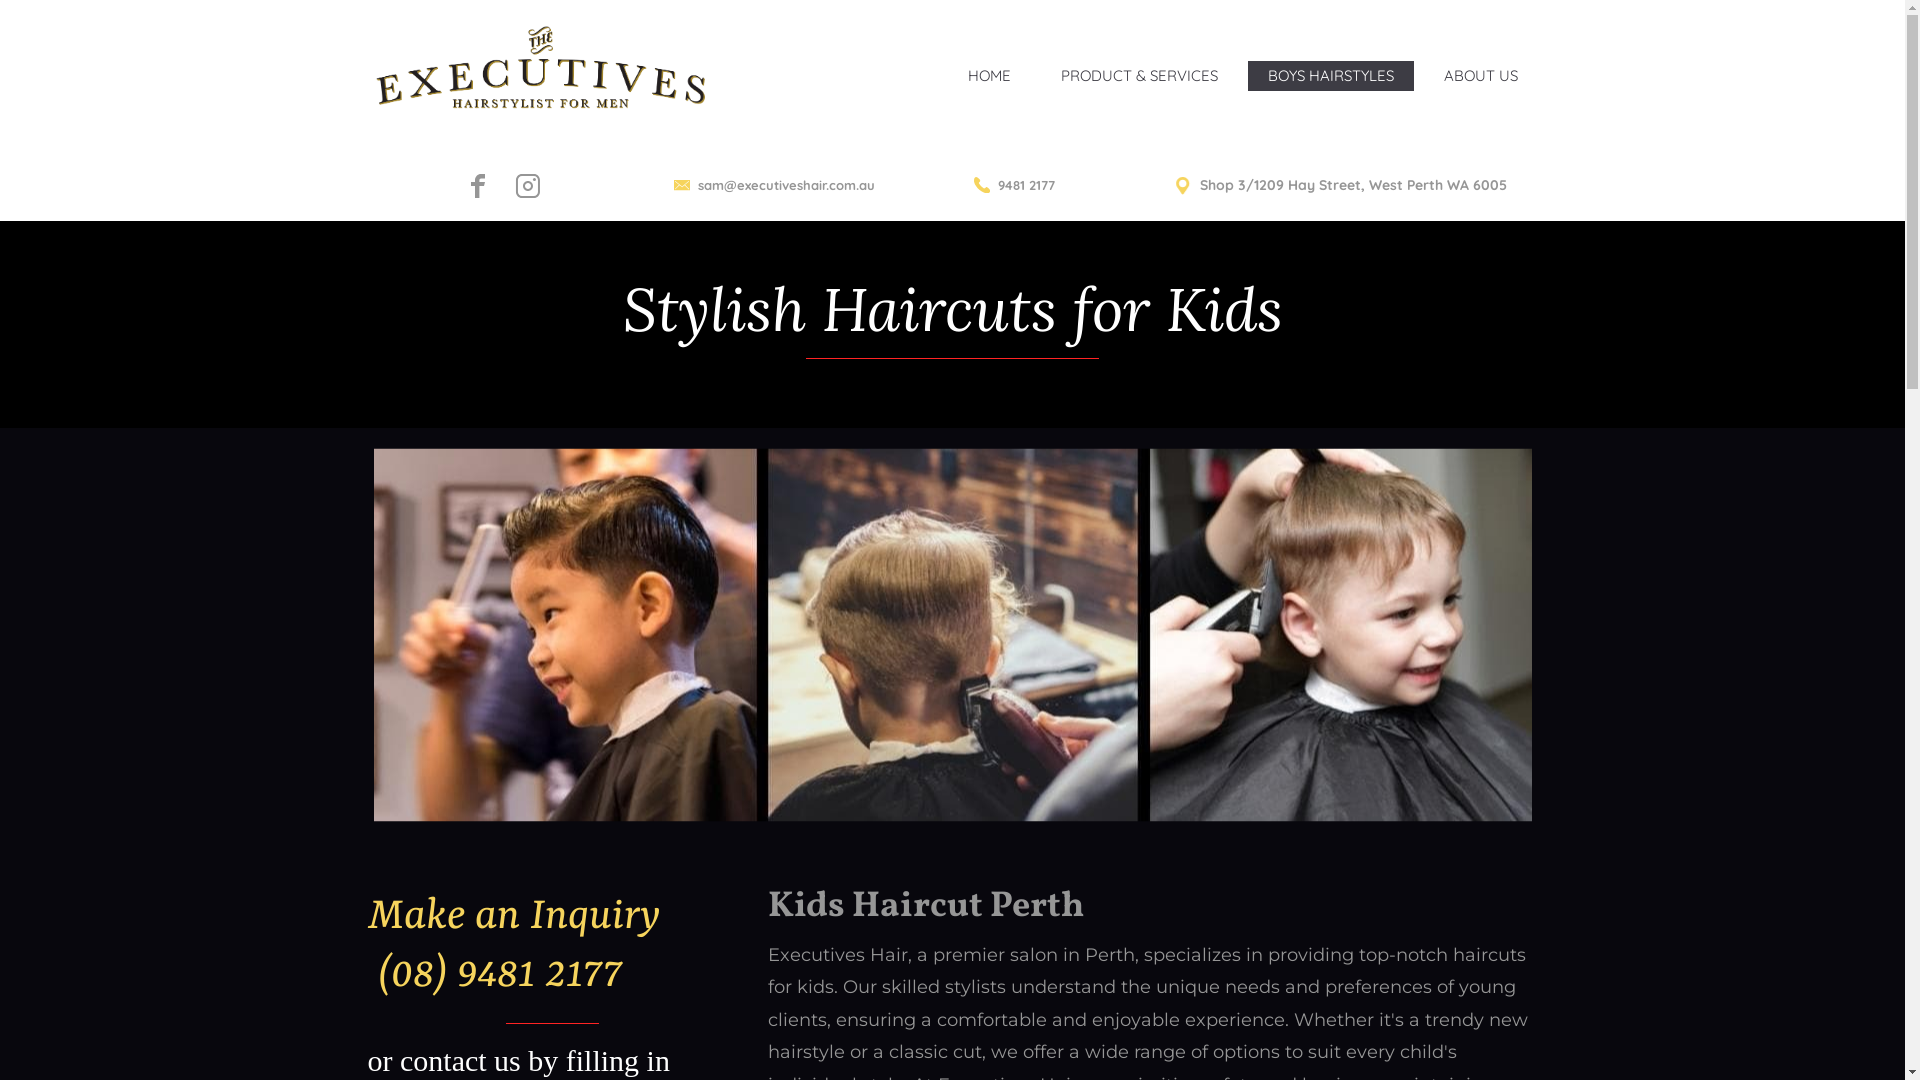 This screenshot has width=1920, height=1080. I want to click on 9481 2177, so click(1014, 185).